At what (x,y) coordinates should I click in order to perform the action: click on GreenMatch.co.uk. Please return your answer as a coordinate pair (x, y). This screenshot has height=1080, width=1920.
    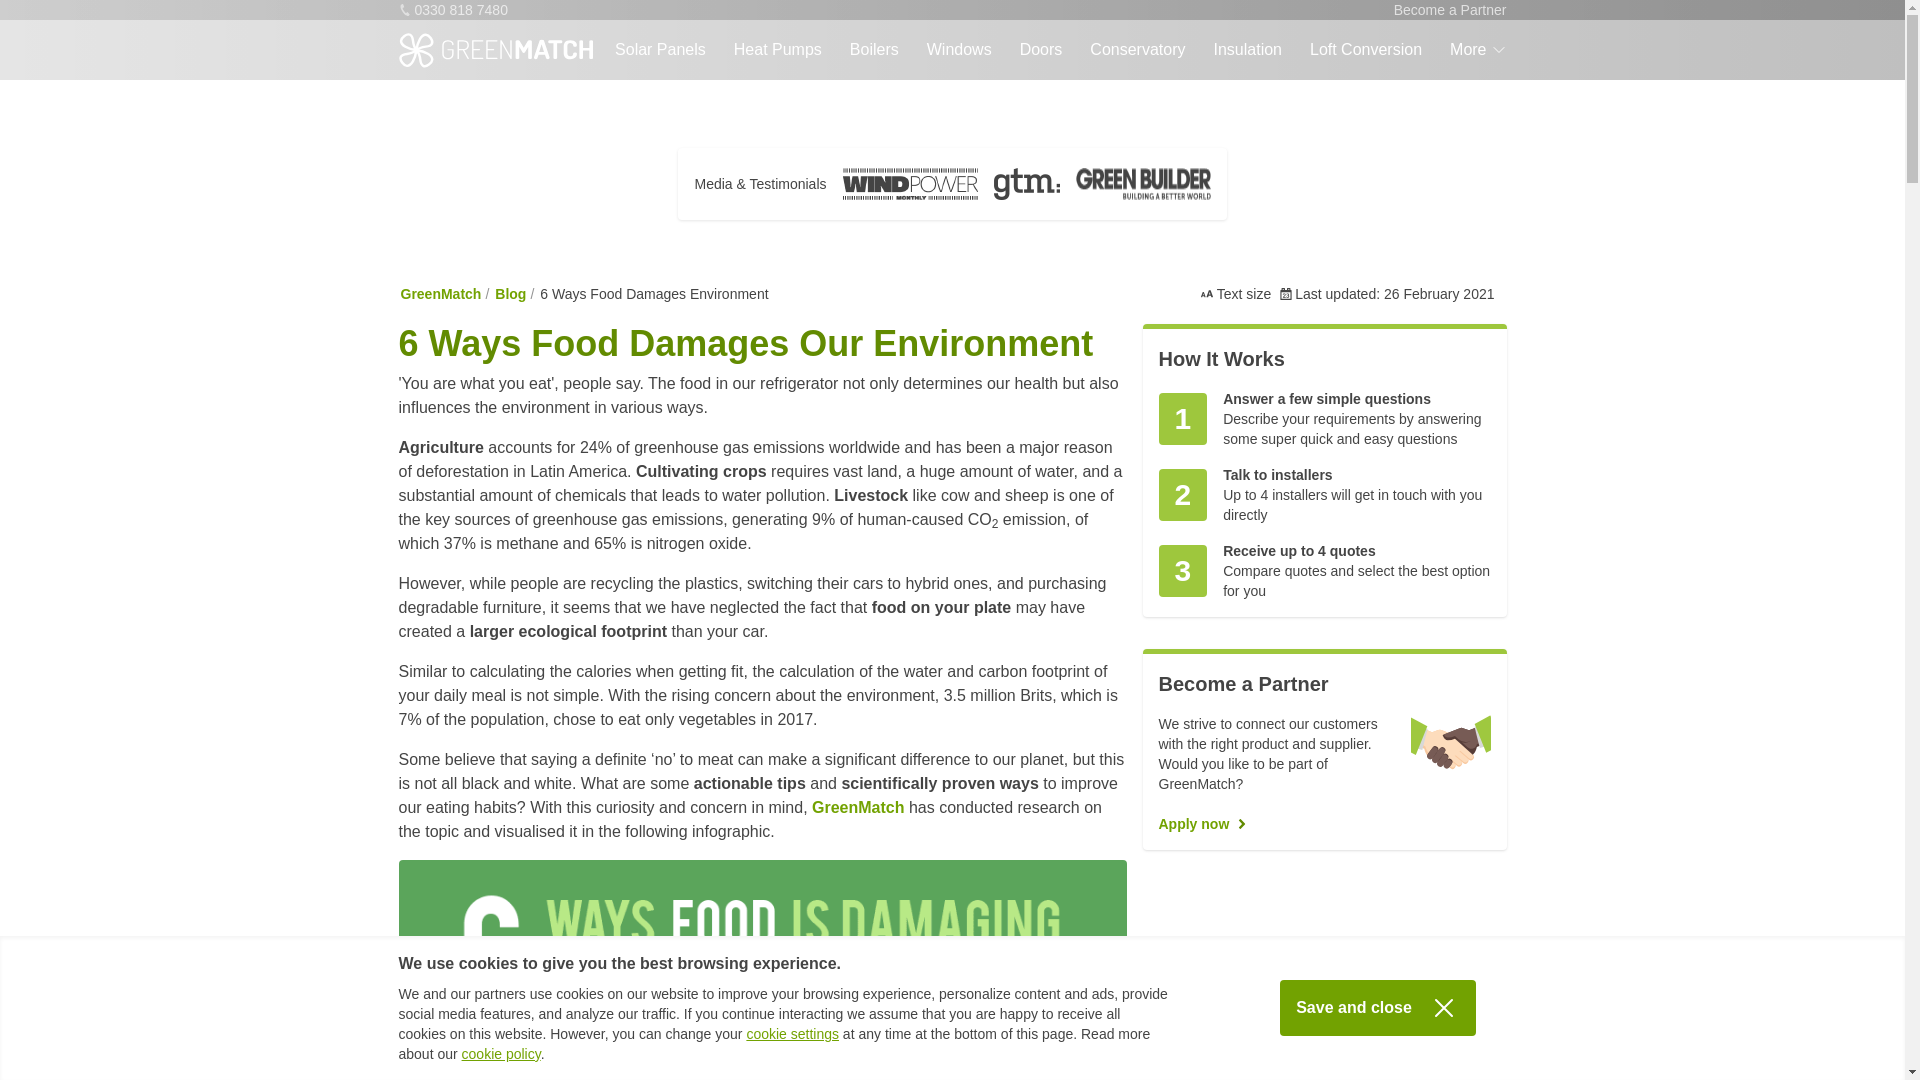
    Looking at the image, I should click on (858, 808).